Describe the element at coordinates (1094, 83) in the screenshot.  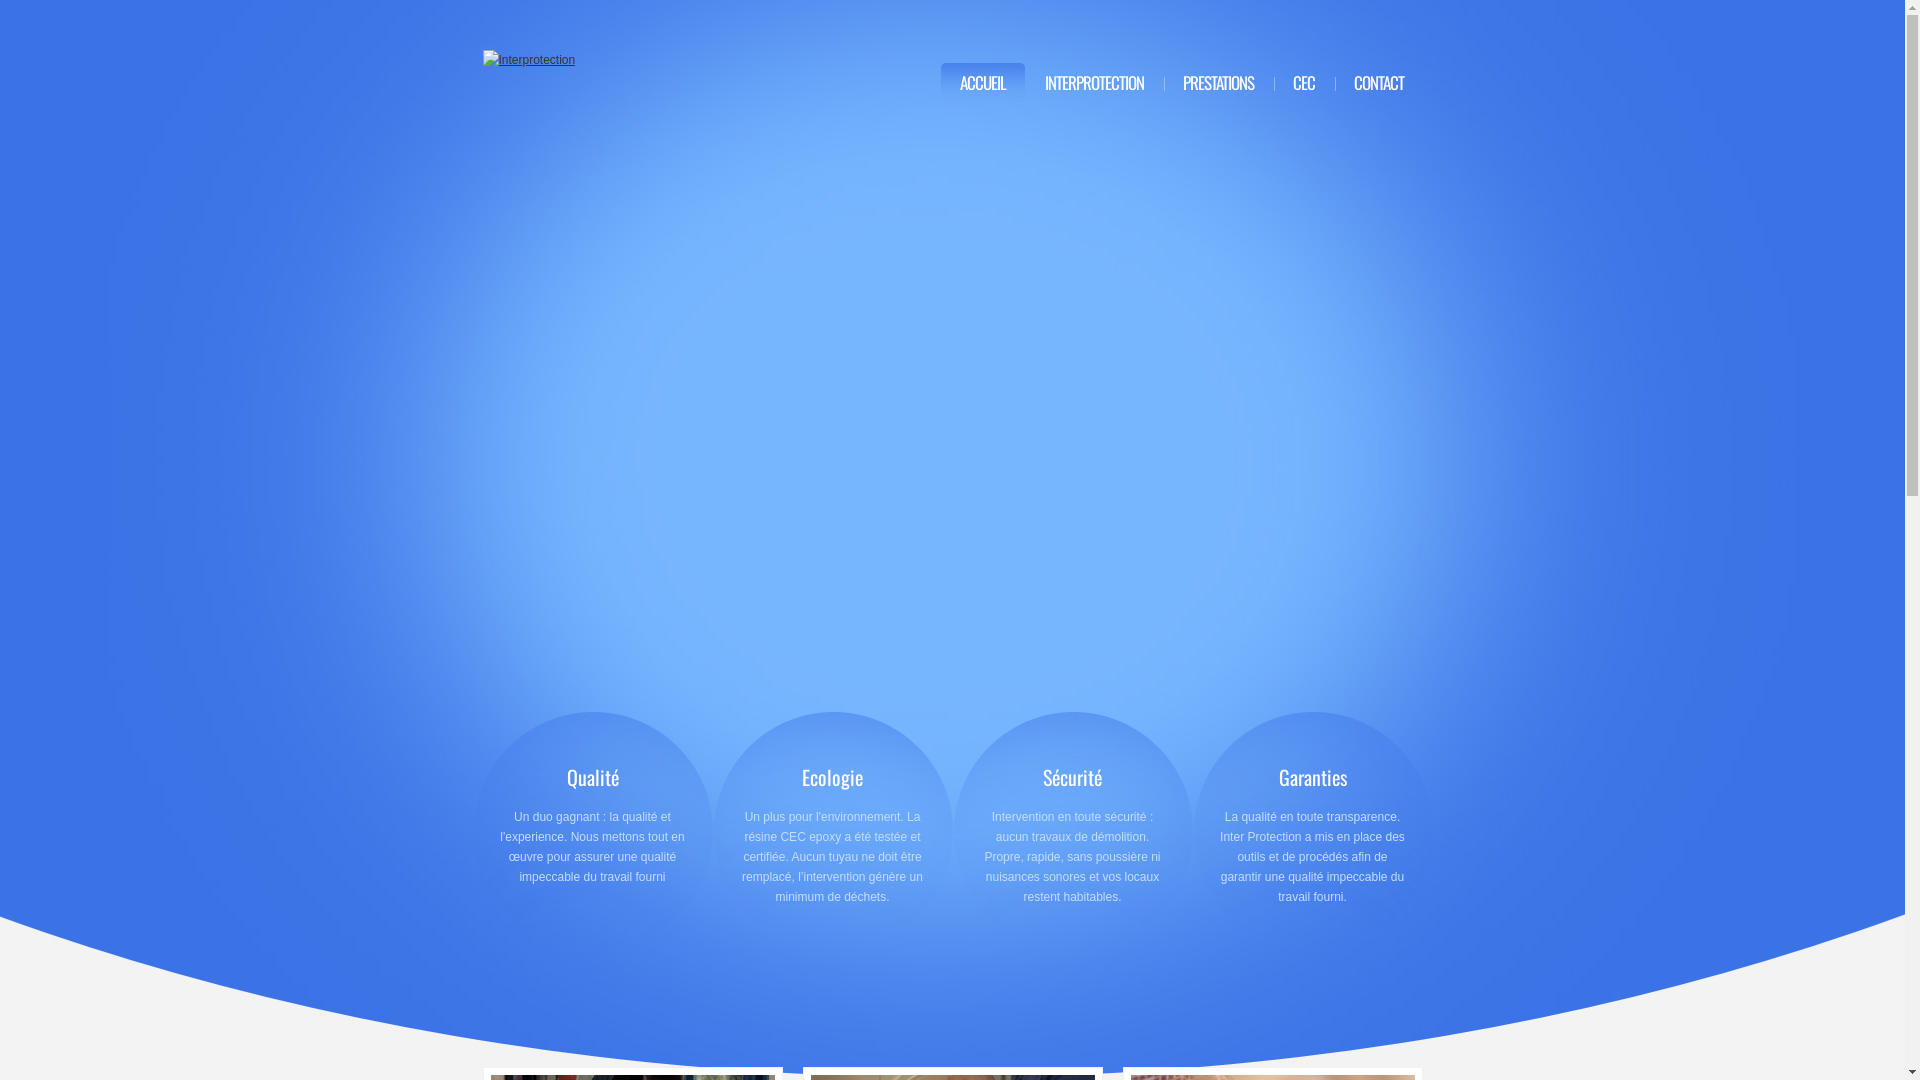
I see `INTERPROTECTION` at that location.